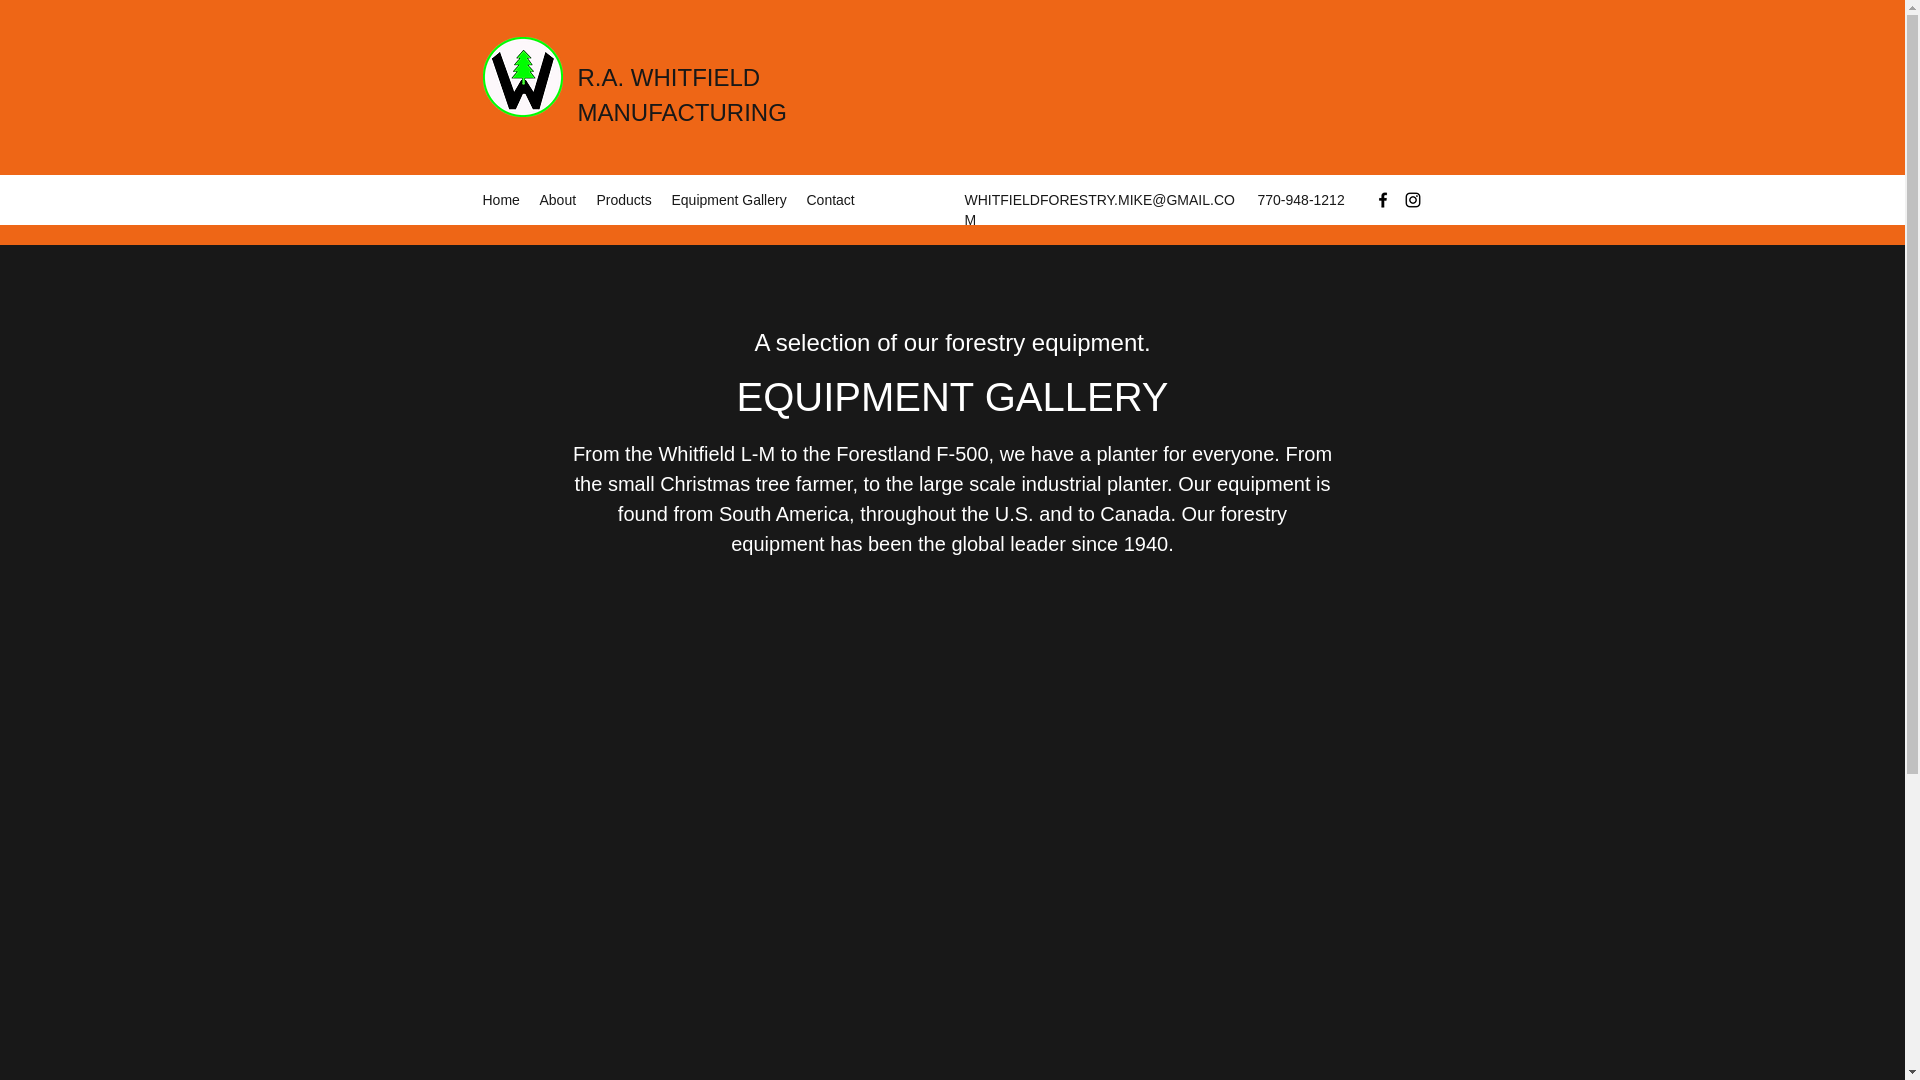 The width and height of the screenshot is (1920, 1080). Describe the element at coordinates (500, 199) in the screenshot. I see `Home` at that location.